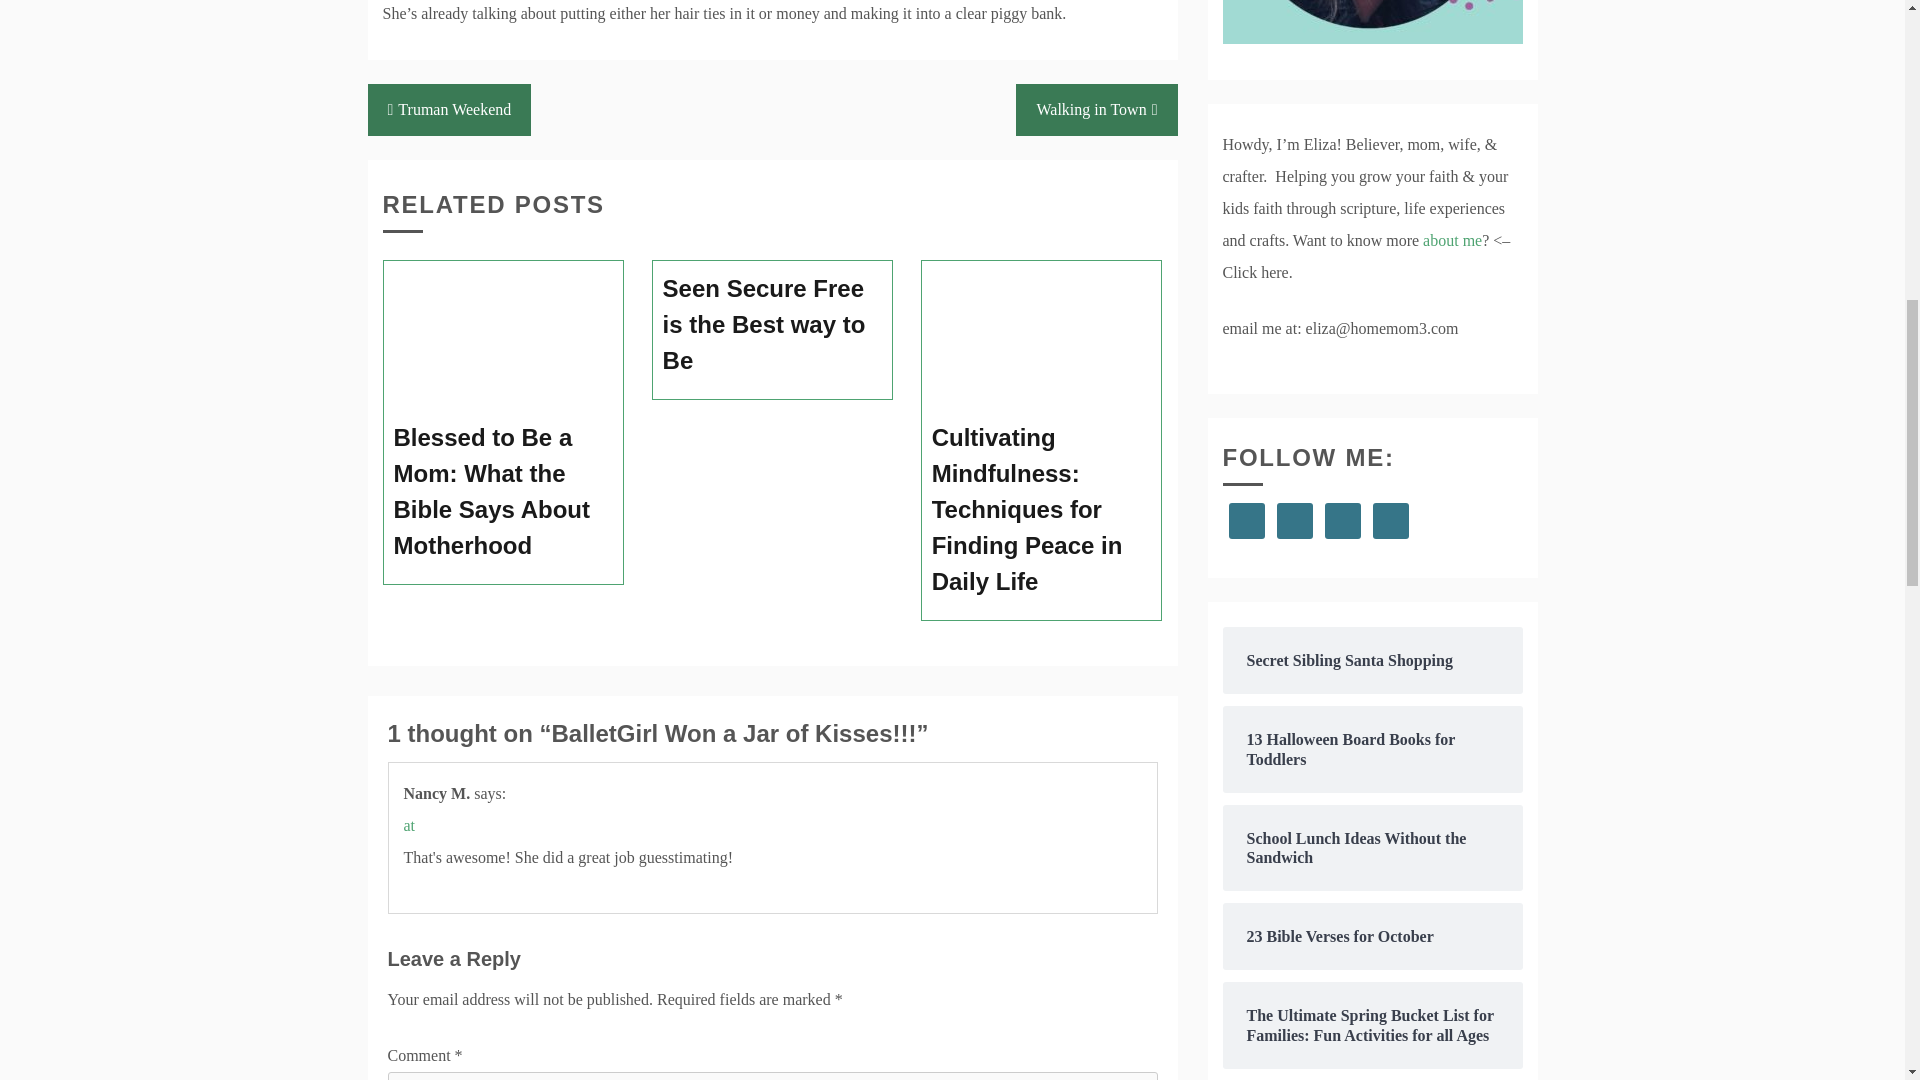  Describe the element at coordinates (1372, 22) in the screenshot. I see `Eliza Ferree - The Life of a Home Mom` at that location.